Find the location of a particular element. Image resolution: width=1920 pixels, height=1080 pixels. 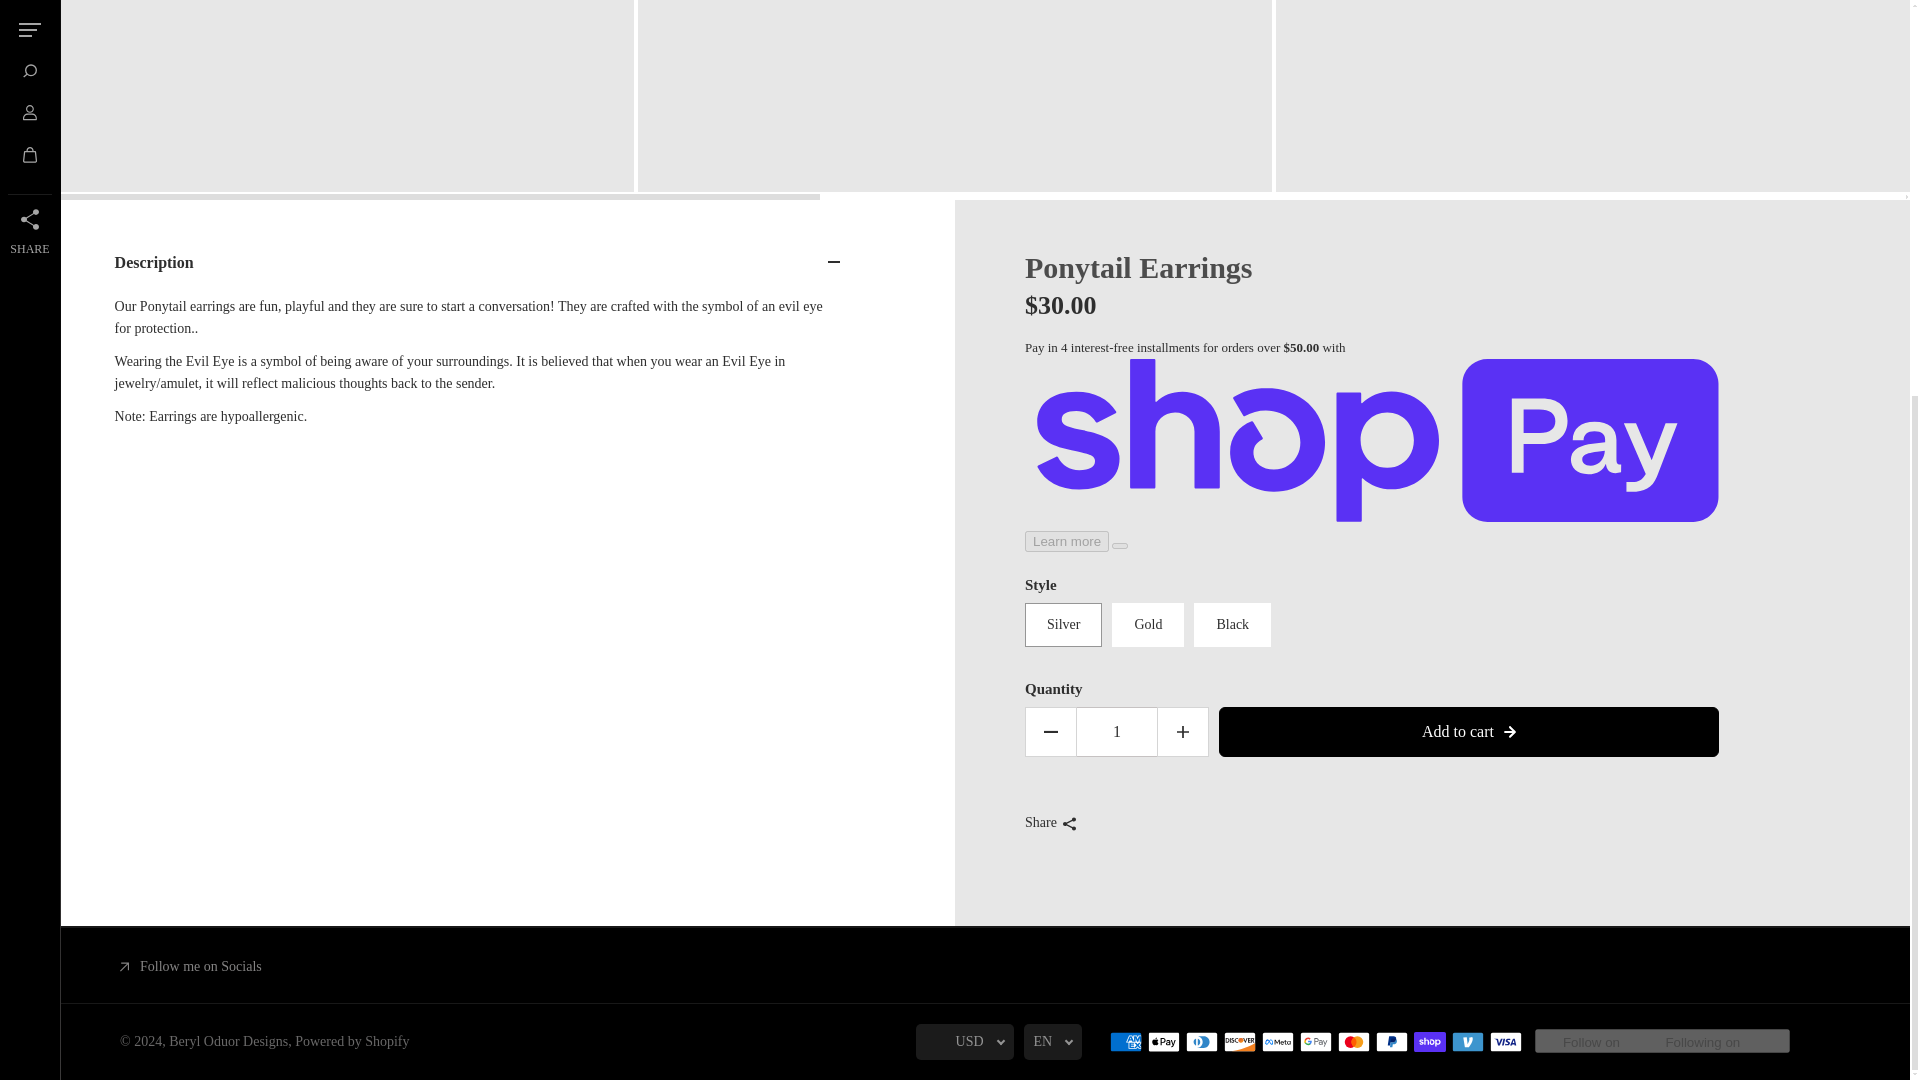

American Express is located at coordinates (1126, 1042).